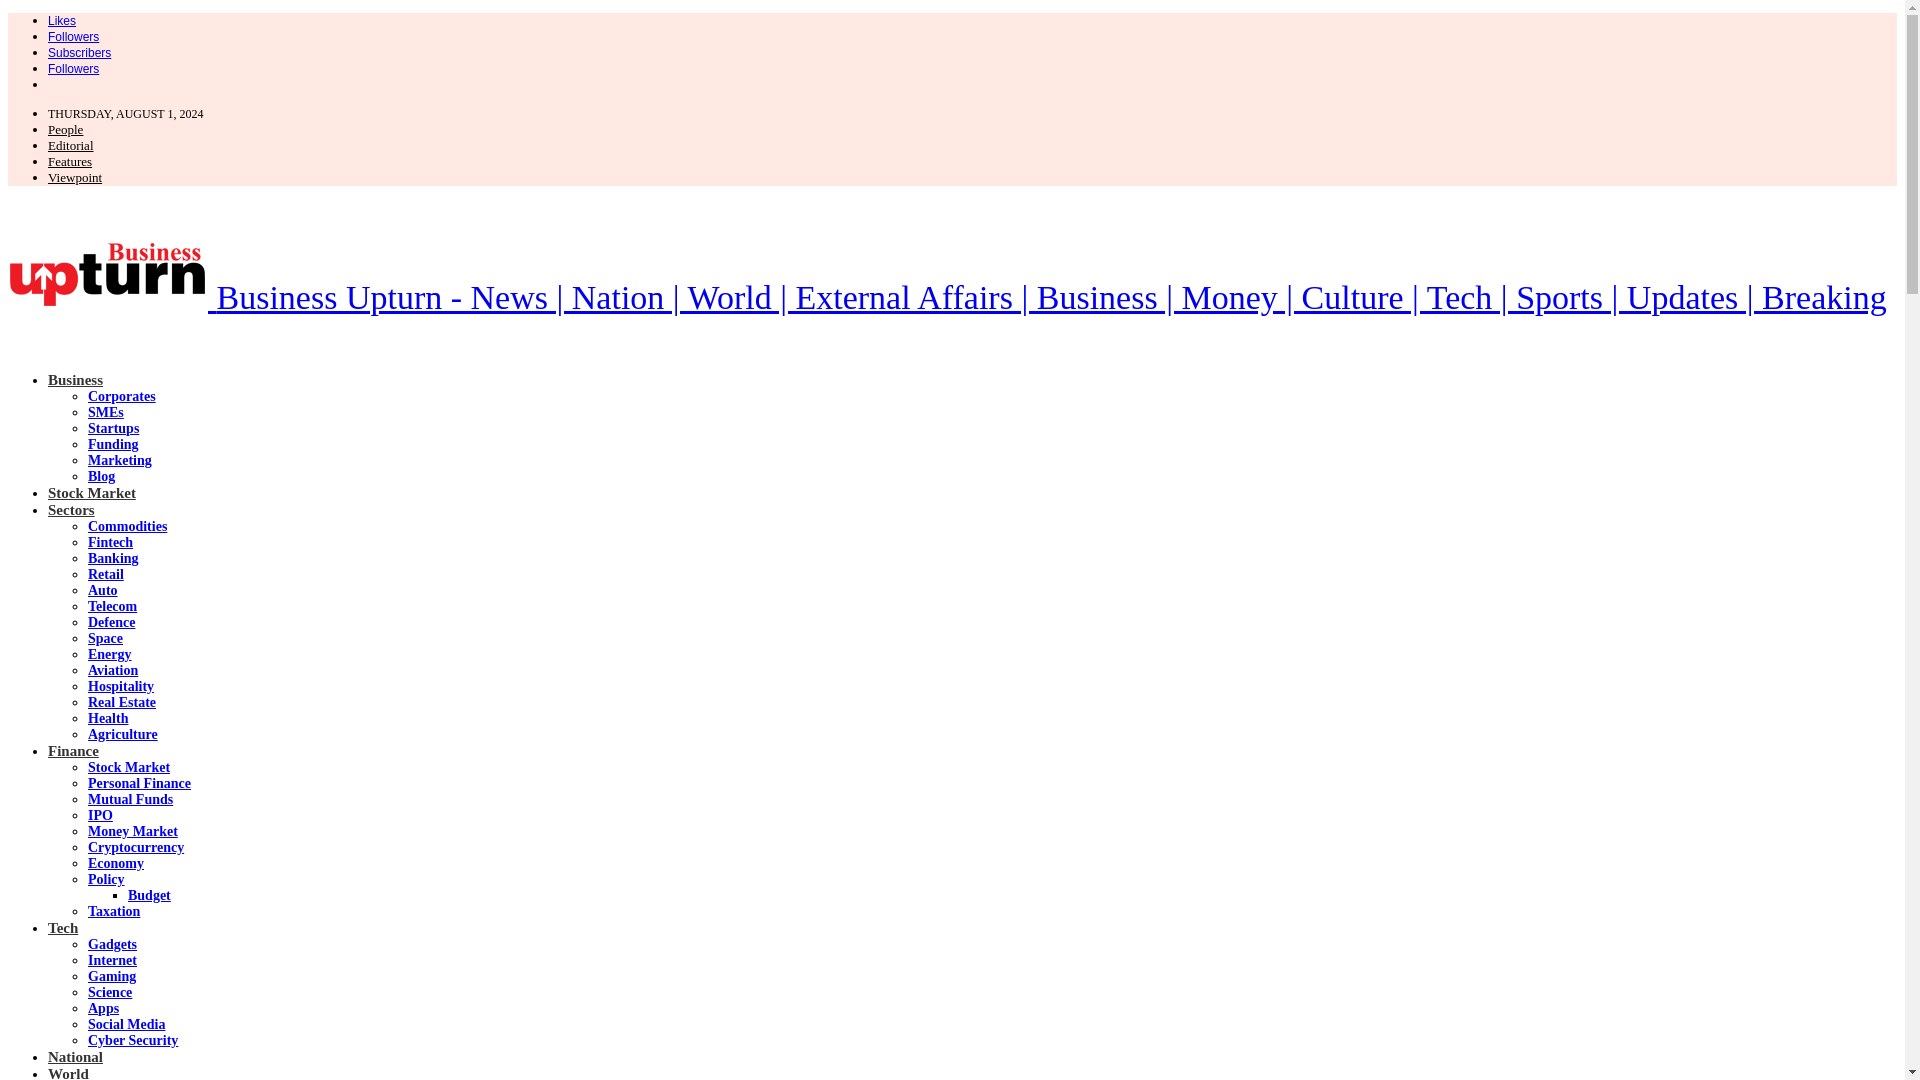 This screenshot has height=1080, width=1920. Describe the element at coordinates (122, 702) in the screenshot. I see `Real Estate` at that location.